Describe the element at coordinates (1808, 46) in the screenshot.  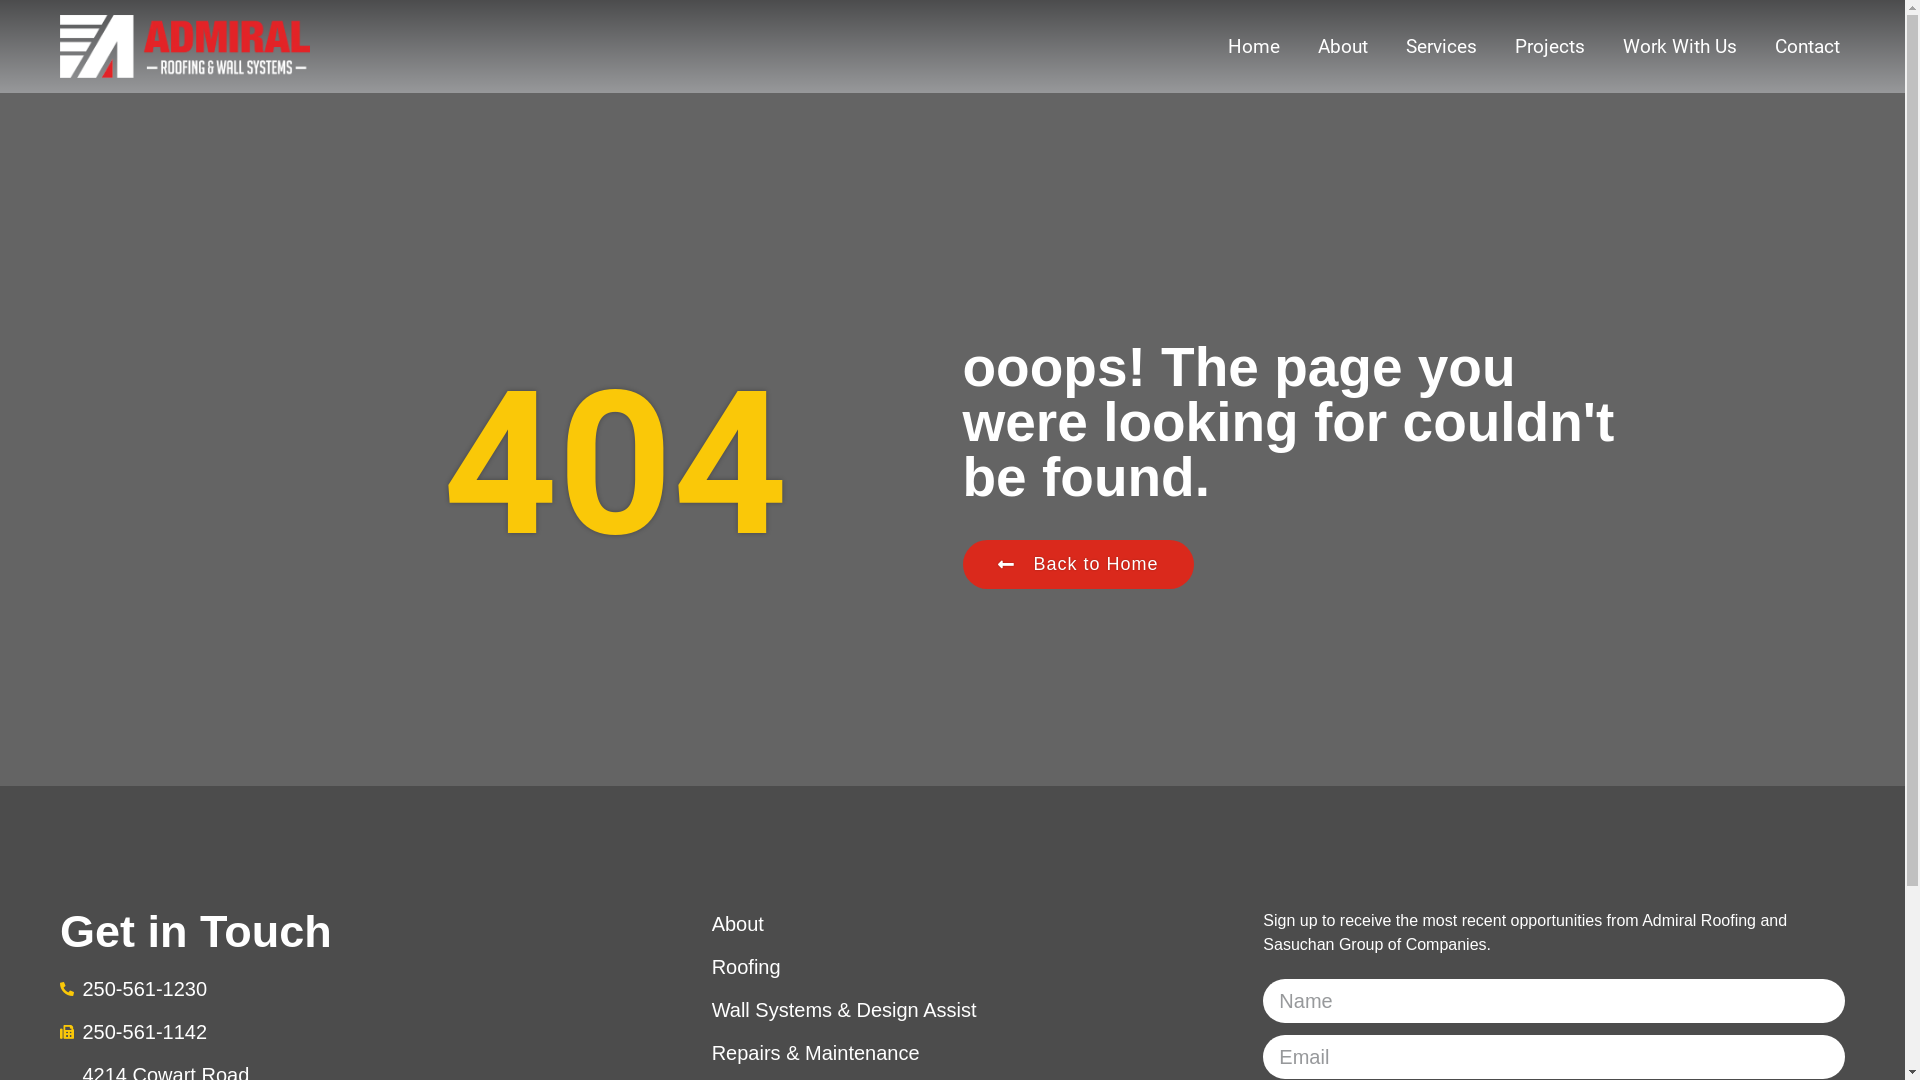
I see `Contact` at that location.